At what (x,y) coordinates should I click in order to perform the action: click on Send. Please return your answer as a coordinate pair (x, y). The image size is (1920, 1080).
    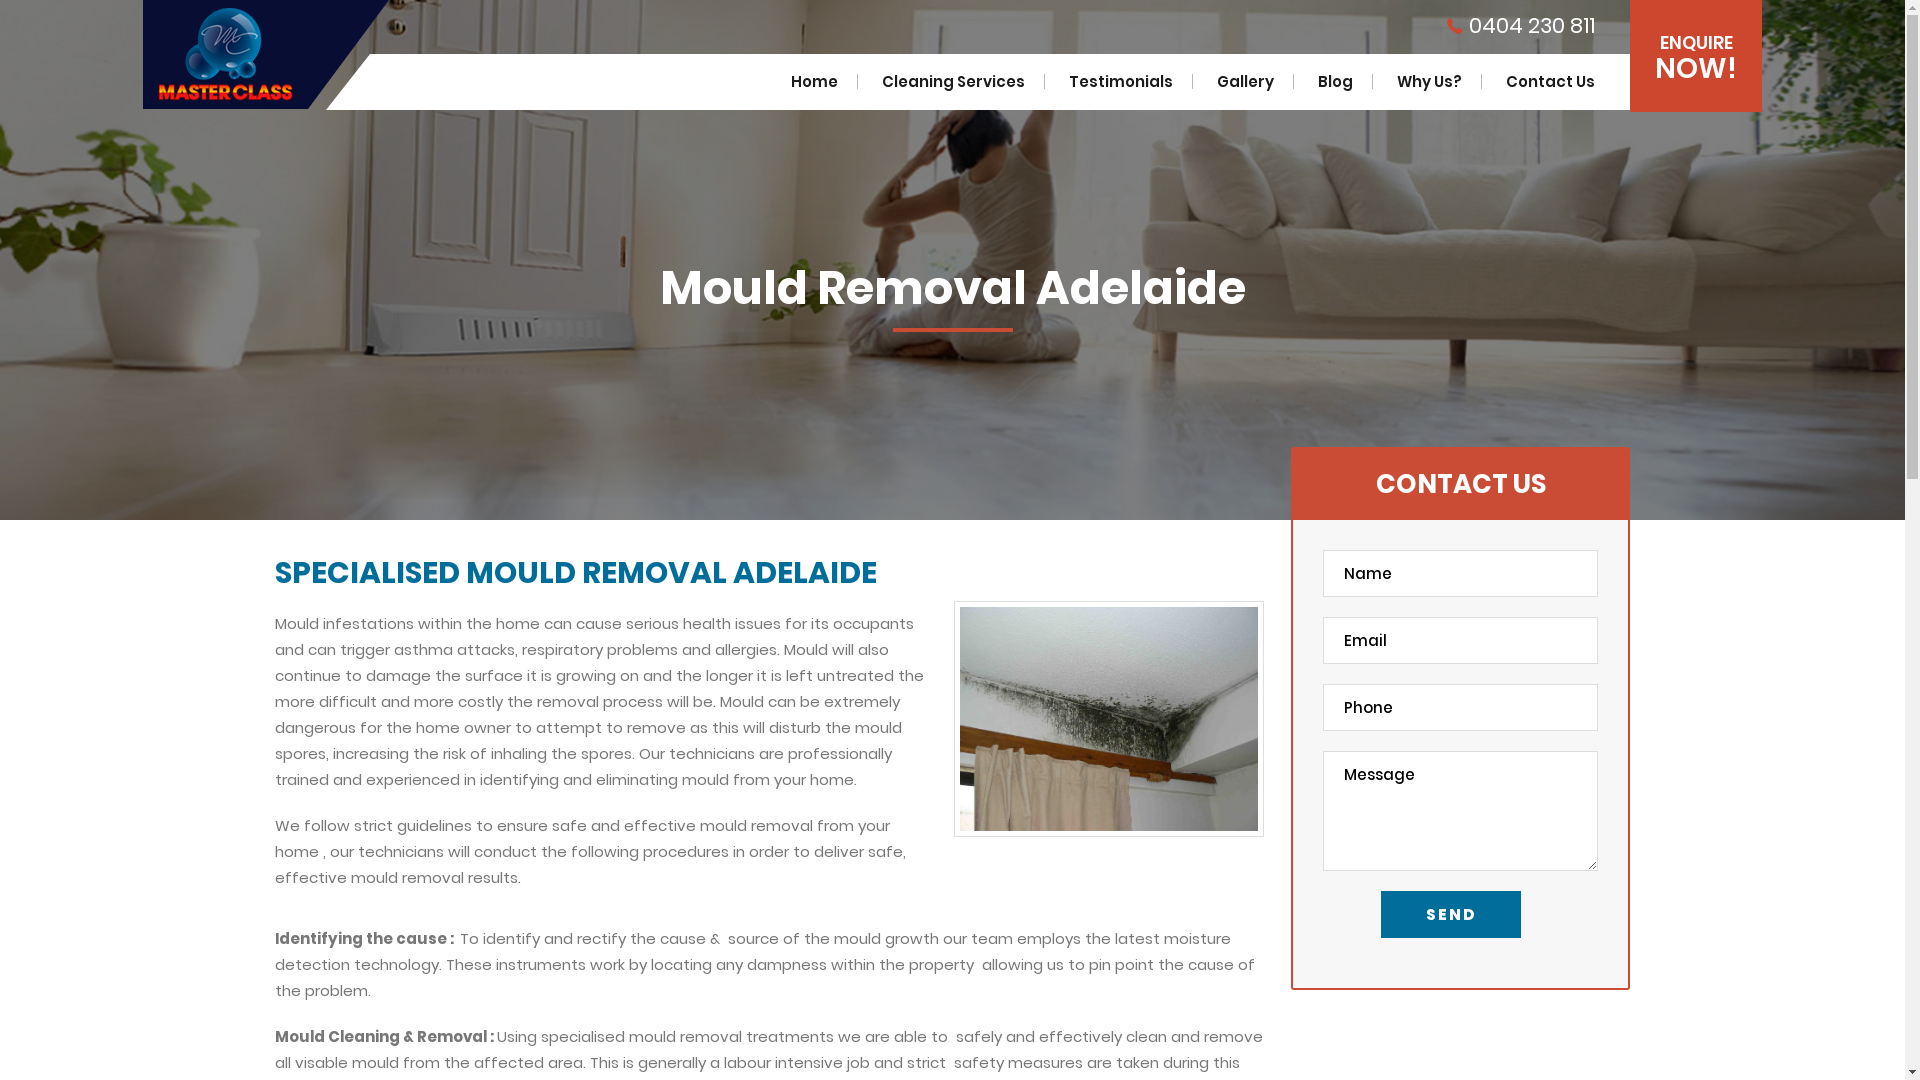
    Looking at the image, I should click on (1451, 914).